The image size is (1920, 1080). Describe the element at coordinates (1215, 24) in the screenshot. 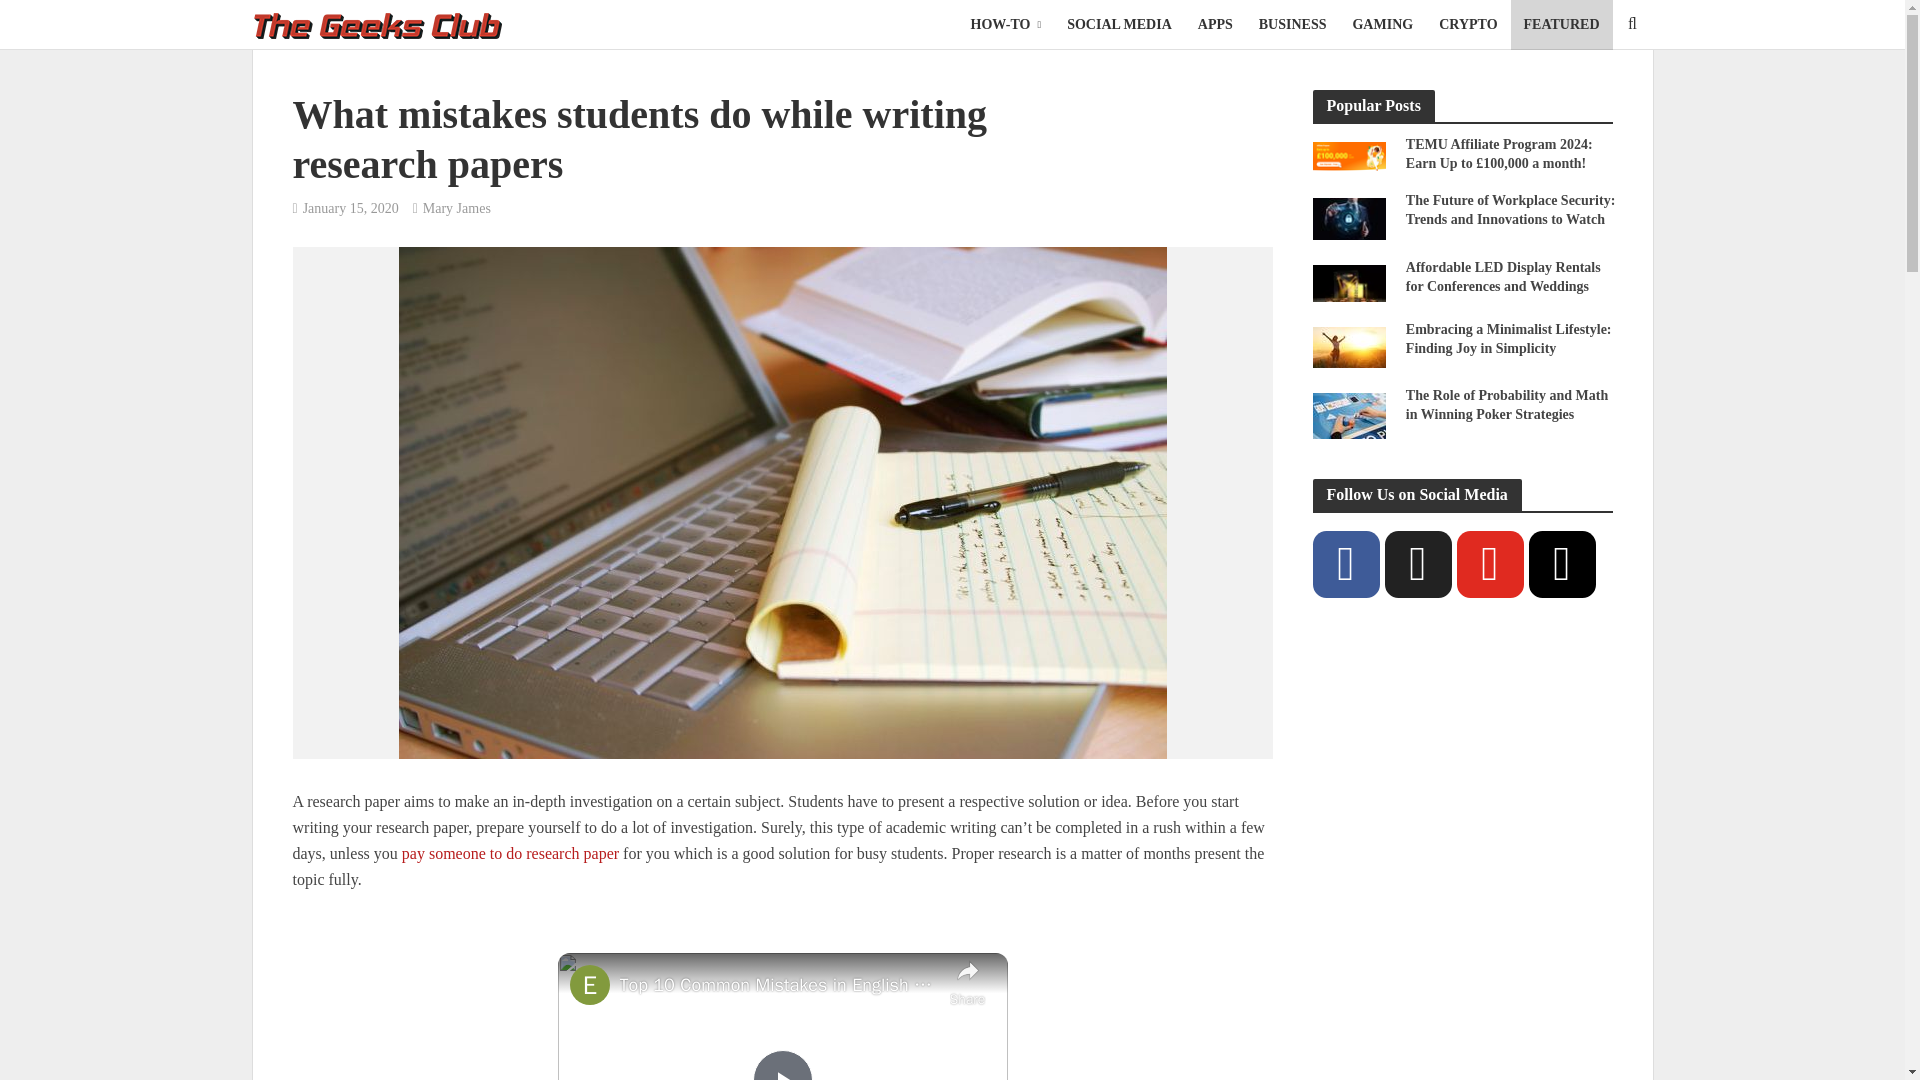

I see `APPS` at that location.